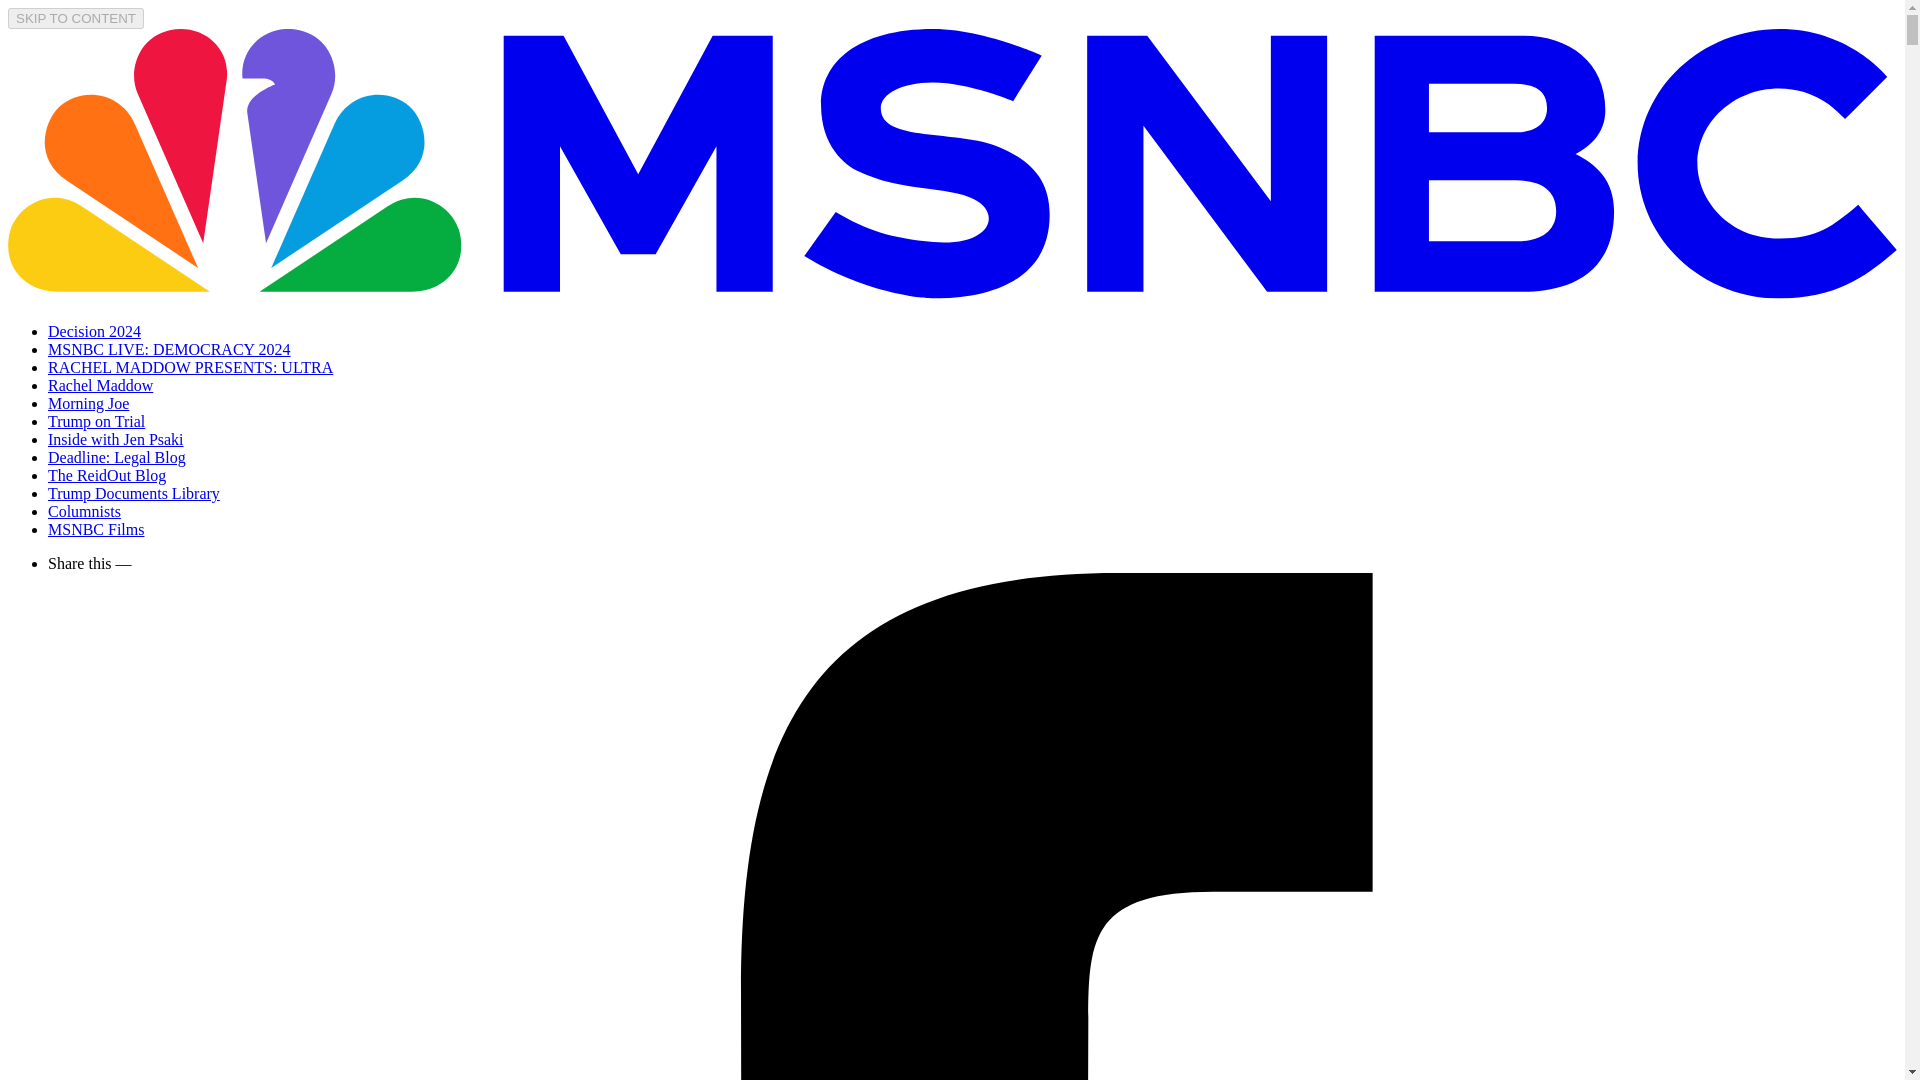 The height and width of the screenshot is (1080, 1920). Describe the element at coordinates (116, 439) in the screenshot. I see `Inside with Jen Psaki` at that location.